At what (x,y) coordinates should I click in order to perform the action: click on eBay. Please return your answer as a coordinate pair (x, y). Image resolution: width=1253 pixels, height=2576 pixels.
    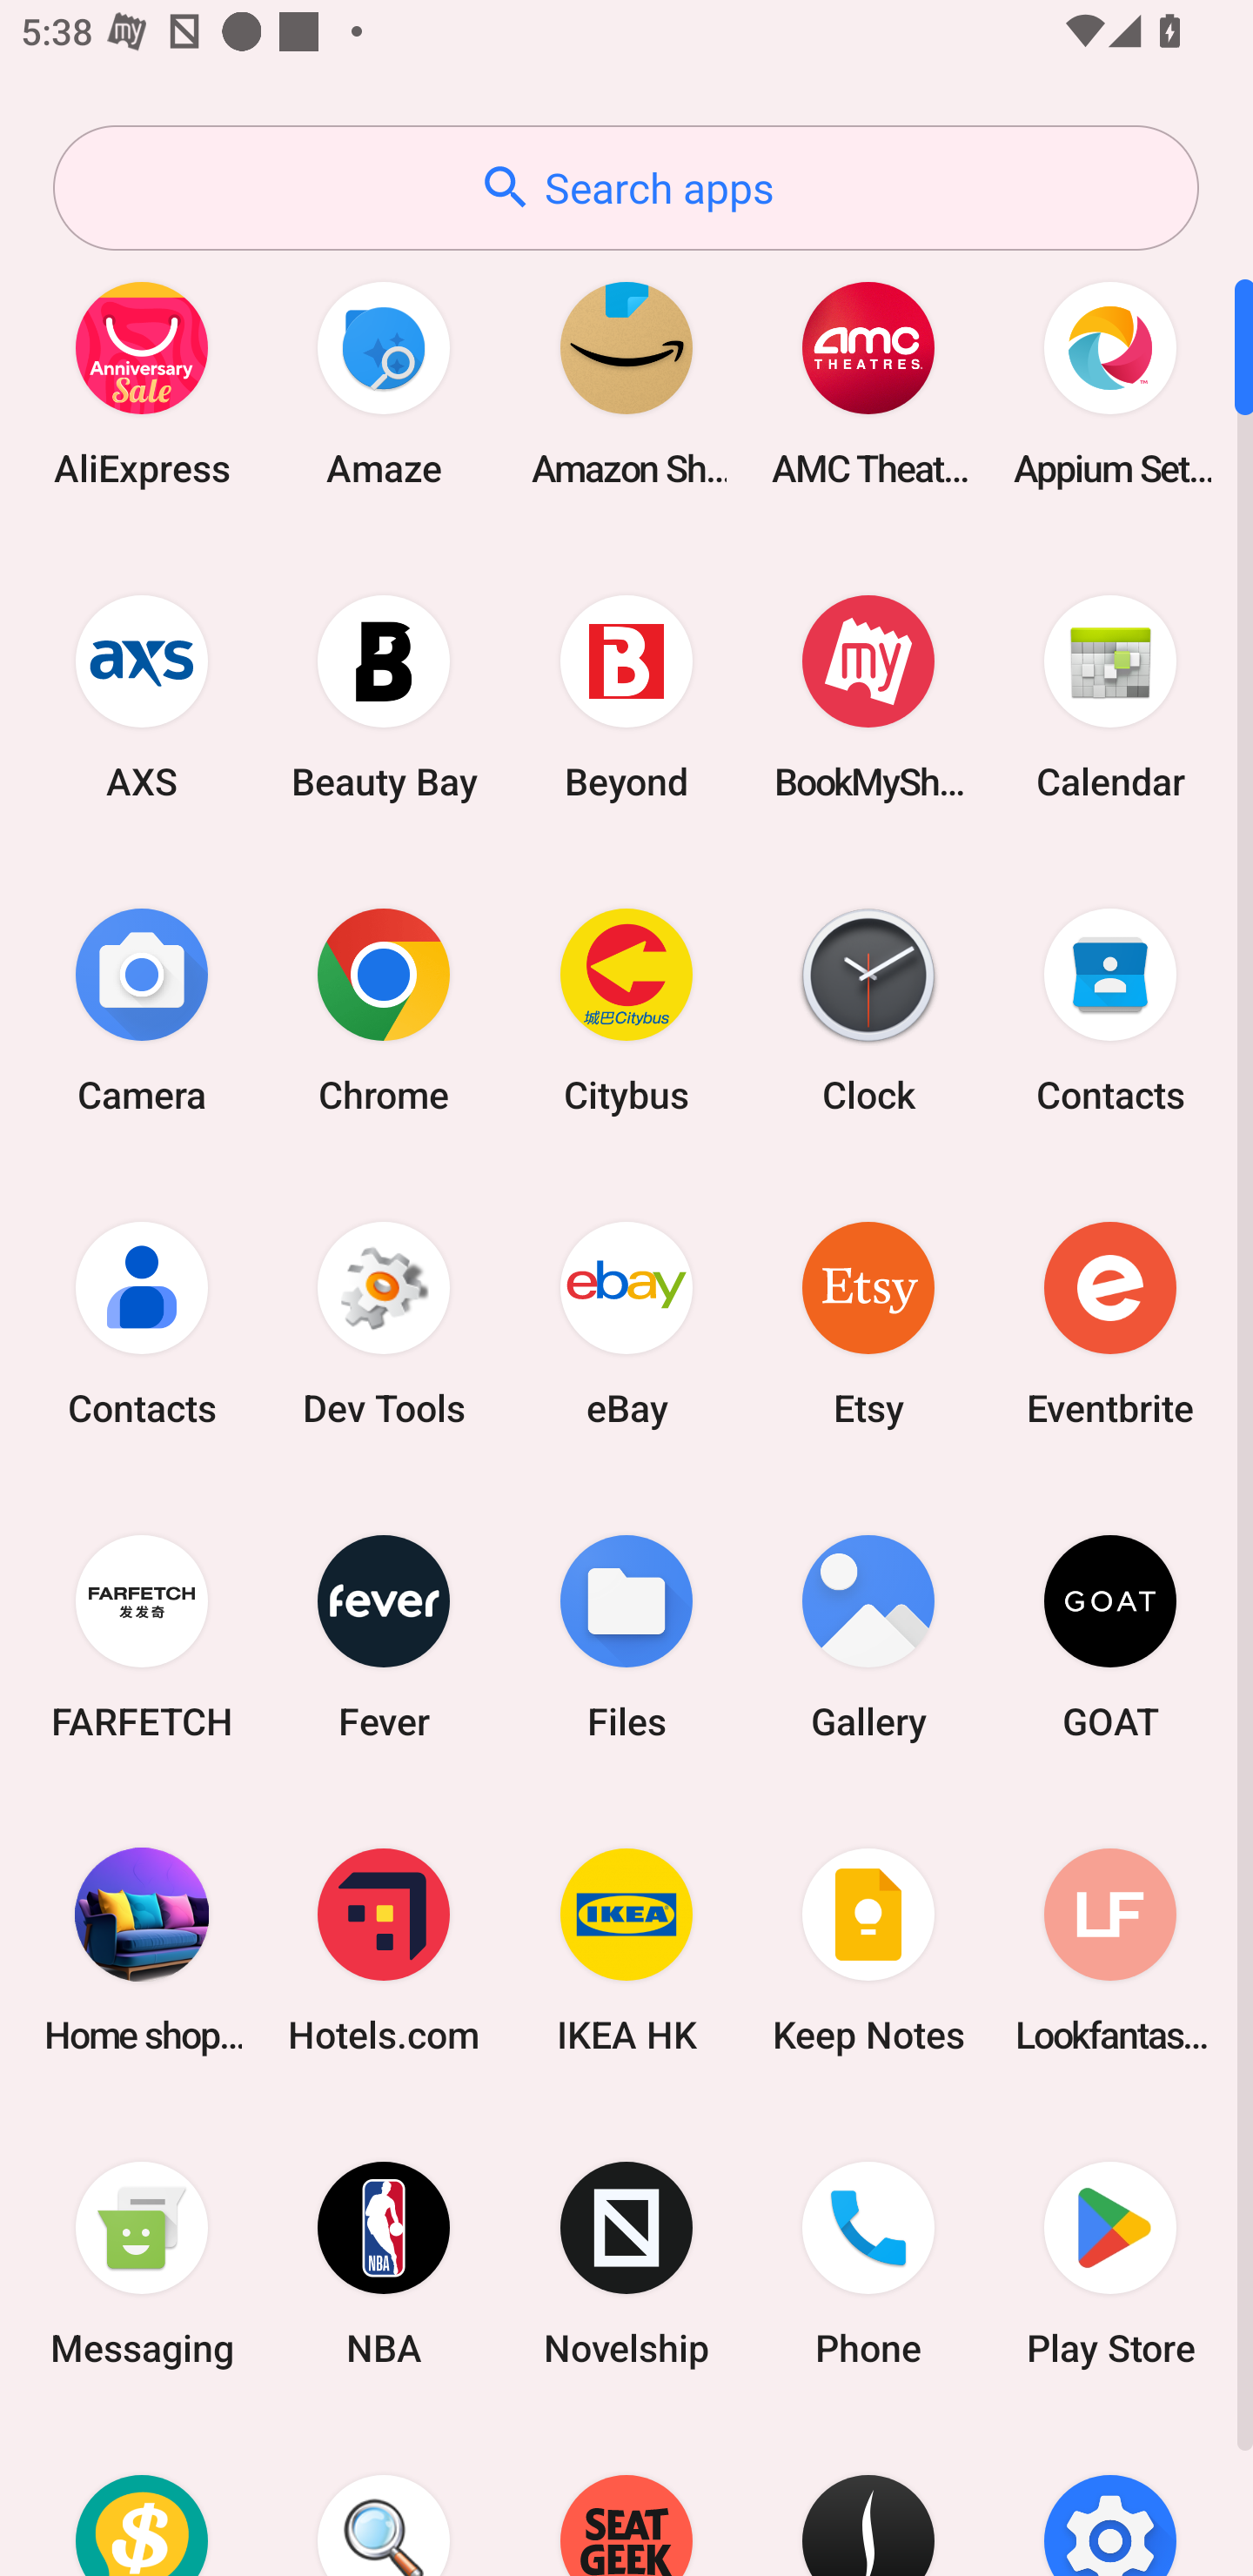
    Looking at the image, I should click on (626, 1323).